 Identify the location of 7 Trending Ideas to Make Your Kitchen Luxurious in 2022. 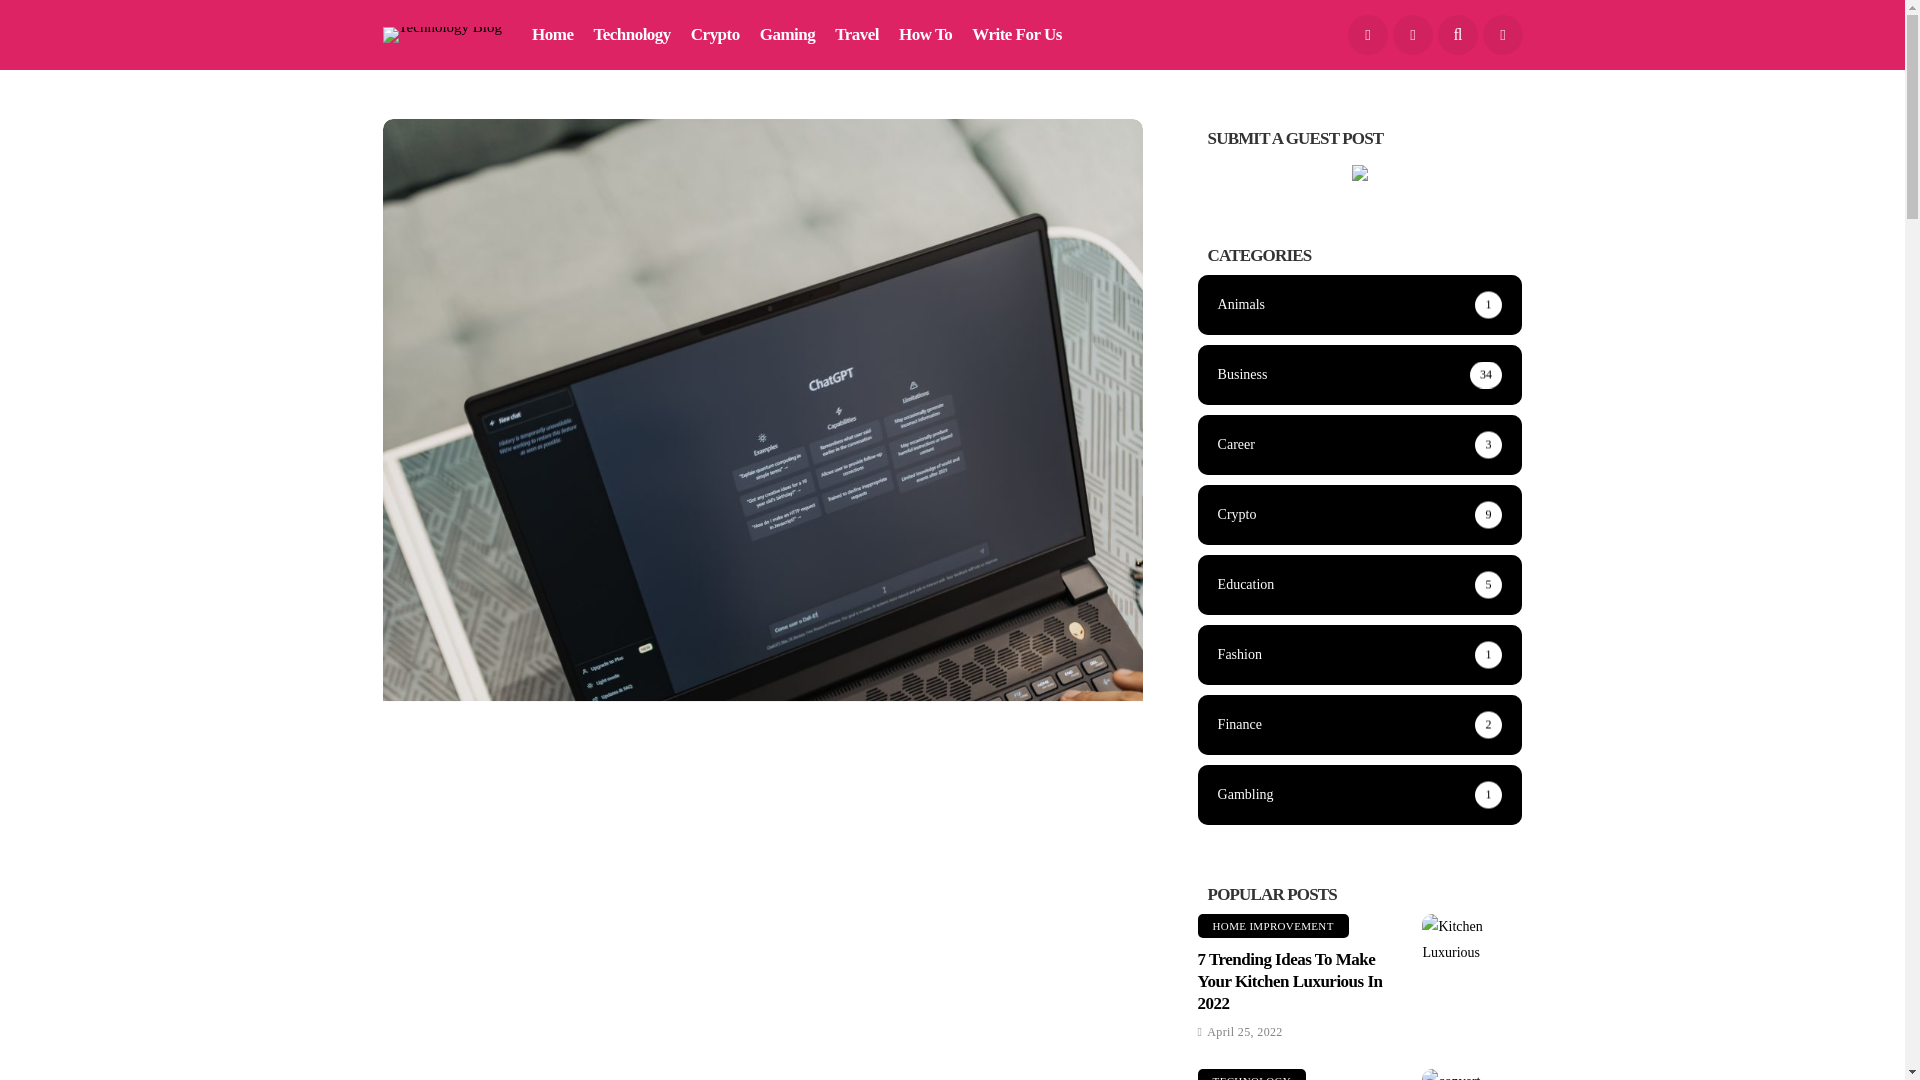
(1472, 939).